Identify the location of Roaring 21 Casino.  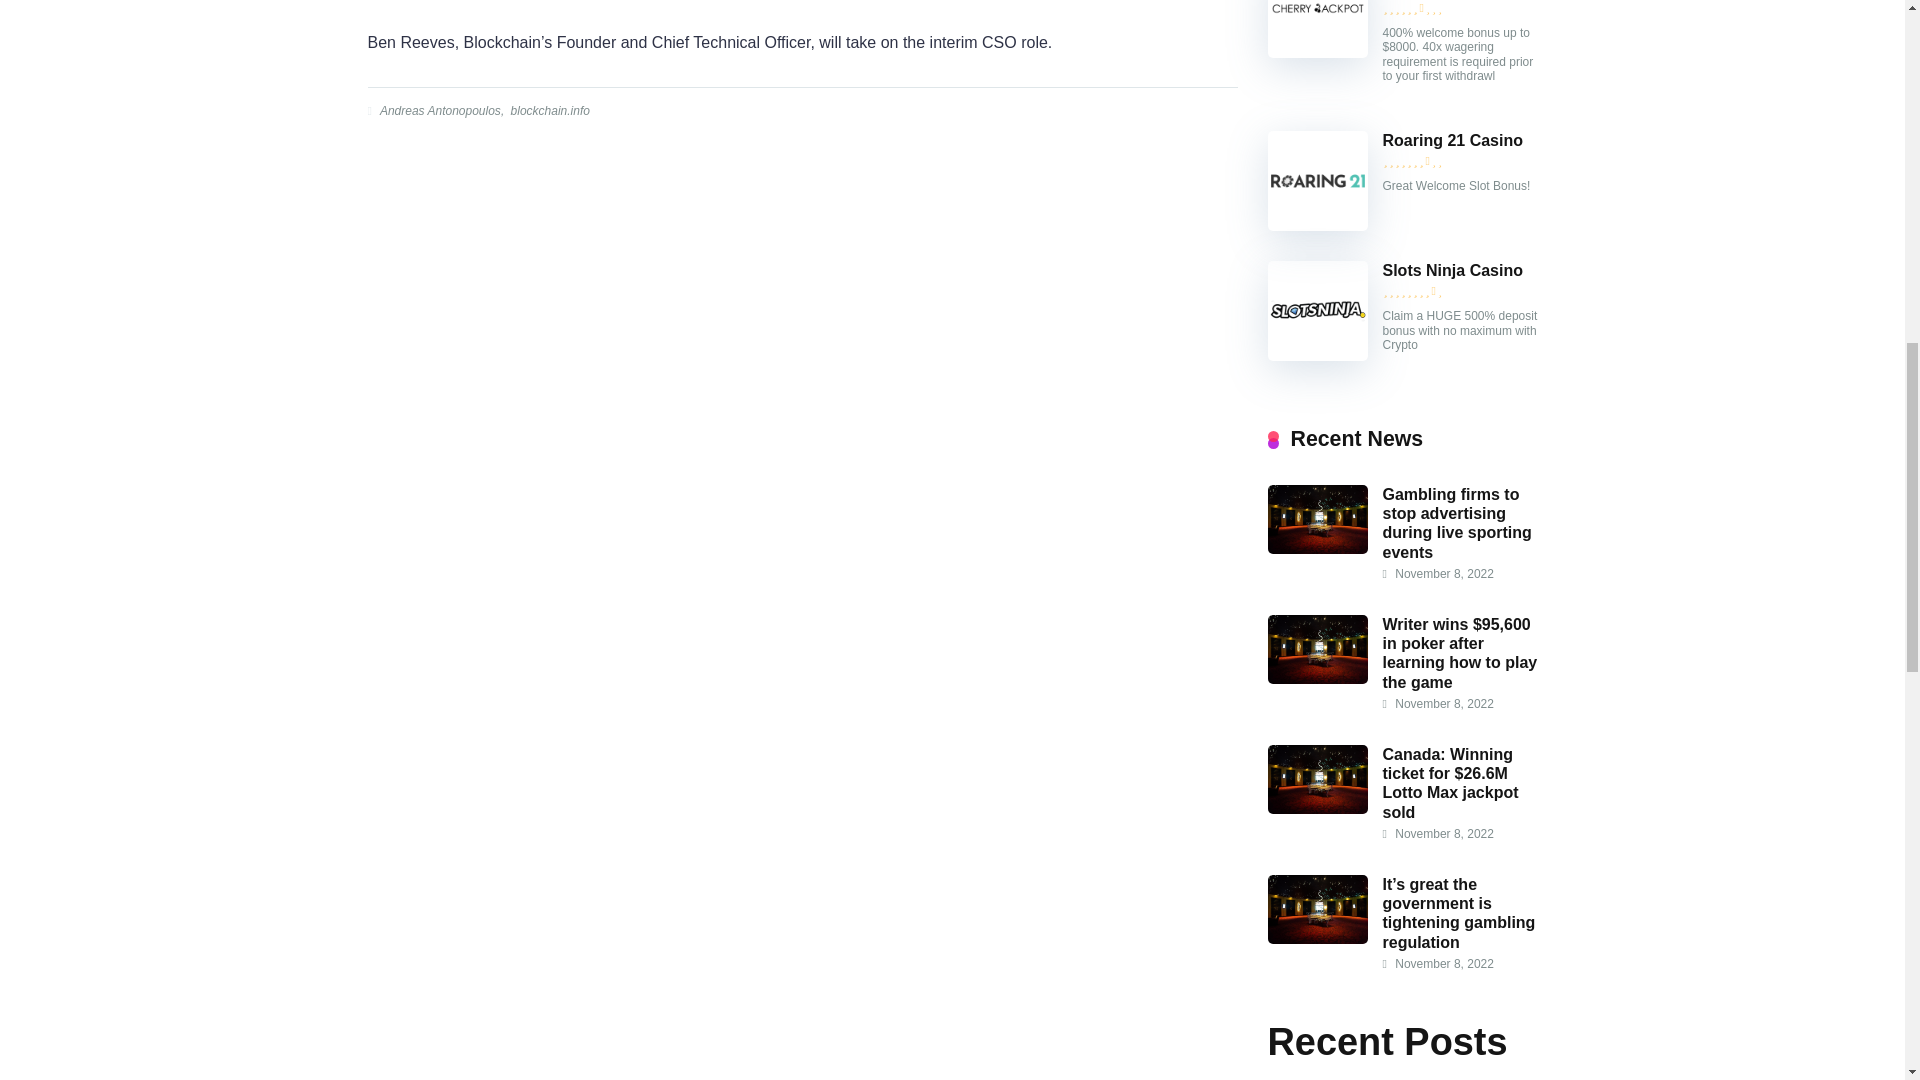
(1317, 226).